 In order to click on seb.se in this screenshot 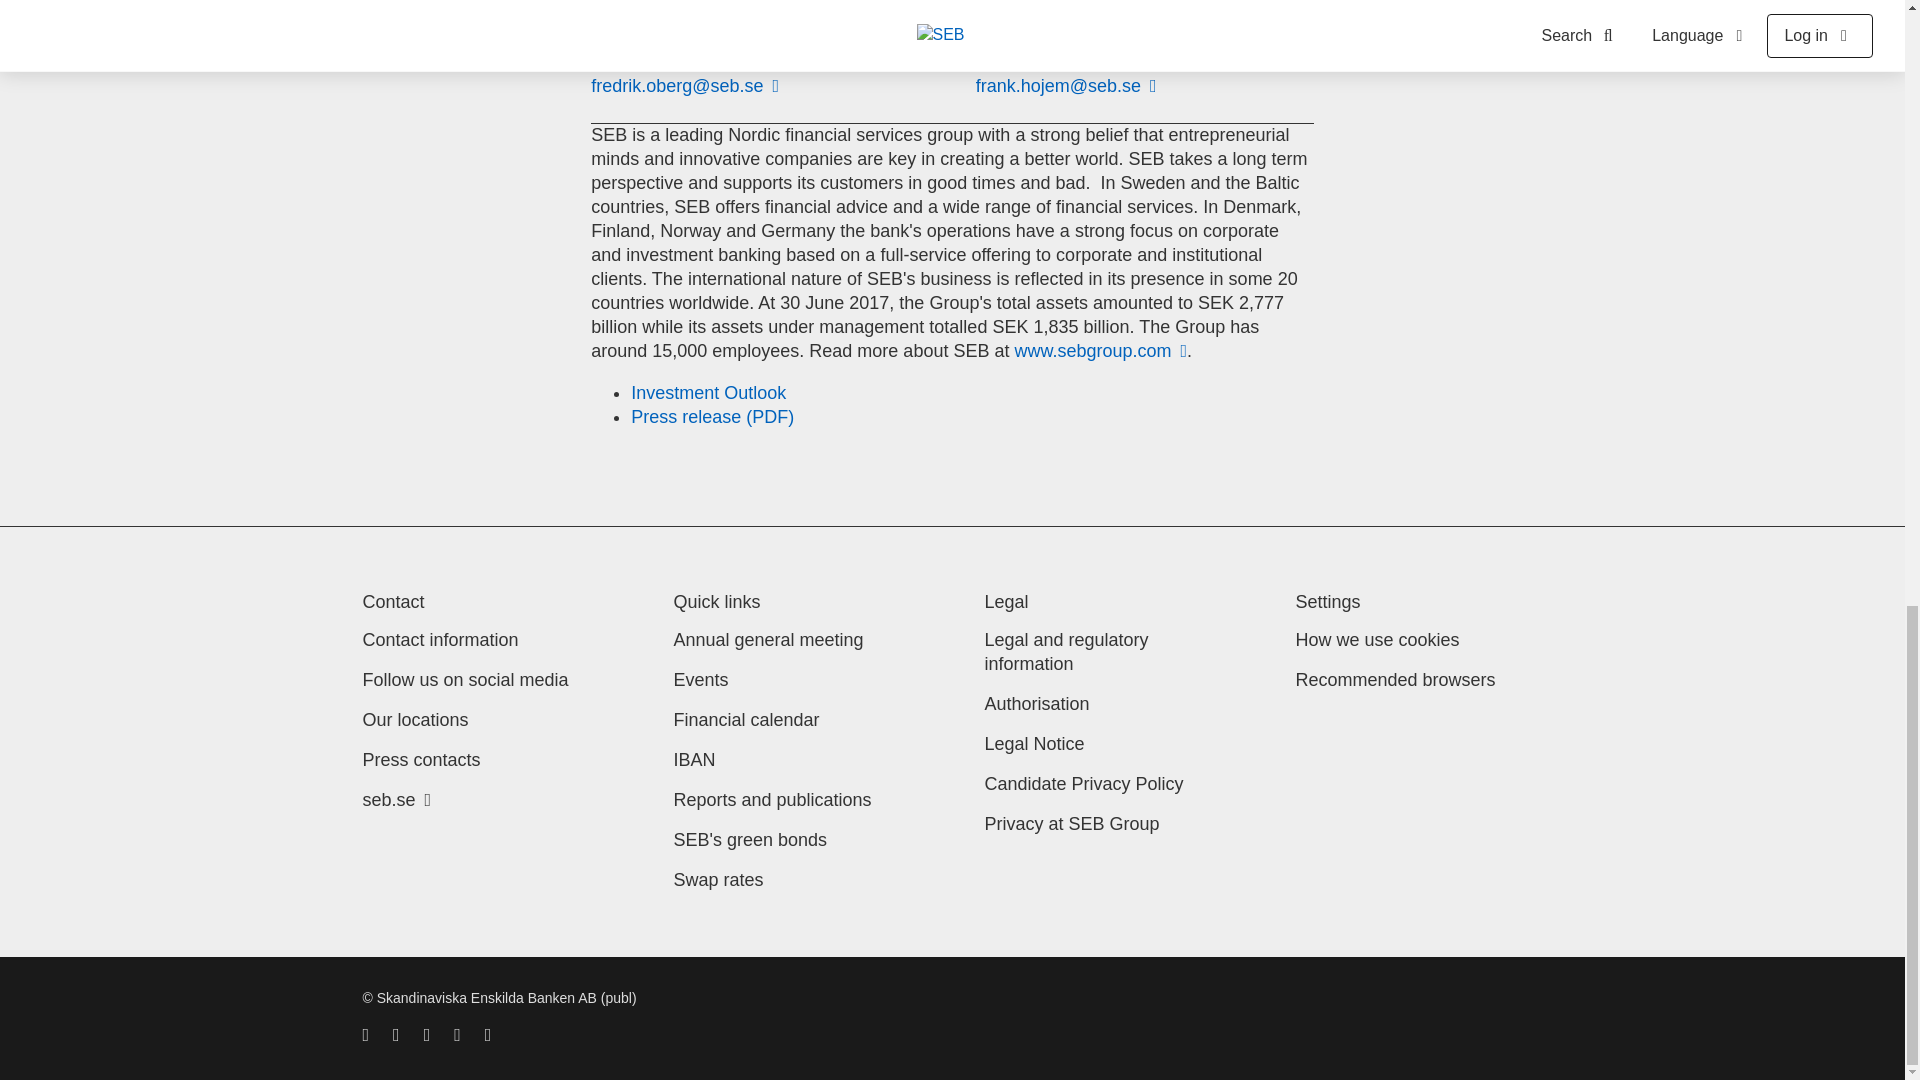, I will do `click(396, 800)`.